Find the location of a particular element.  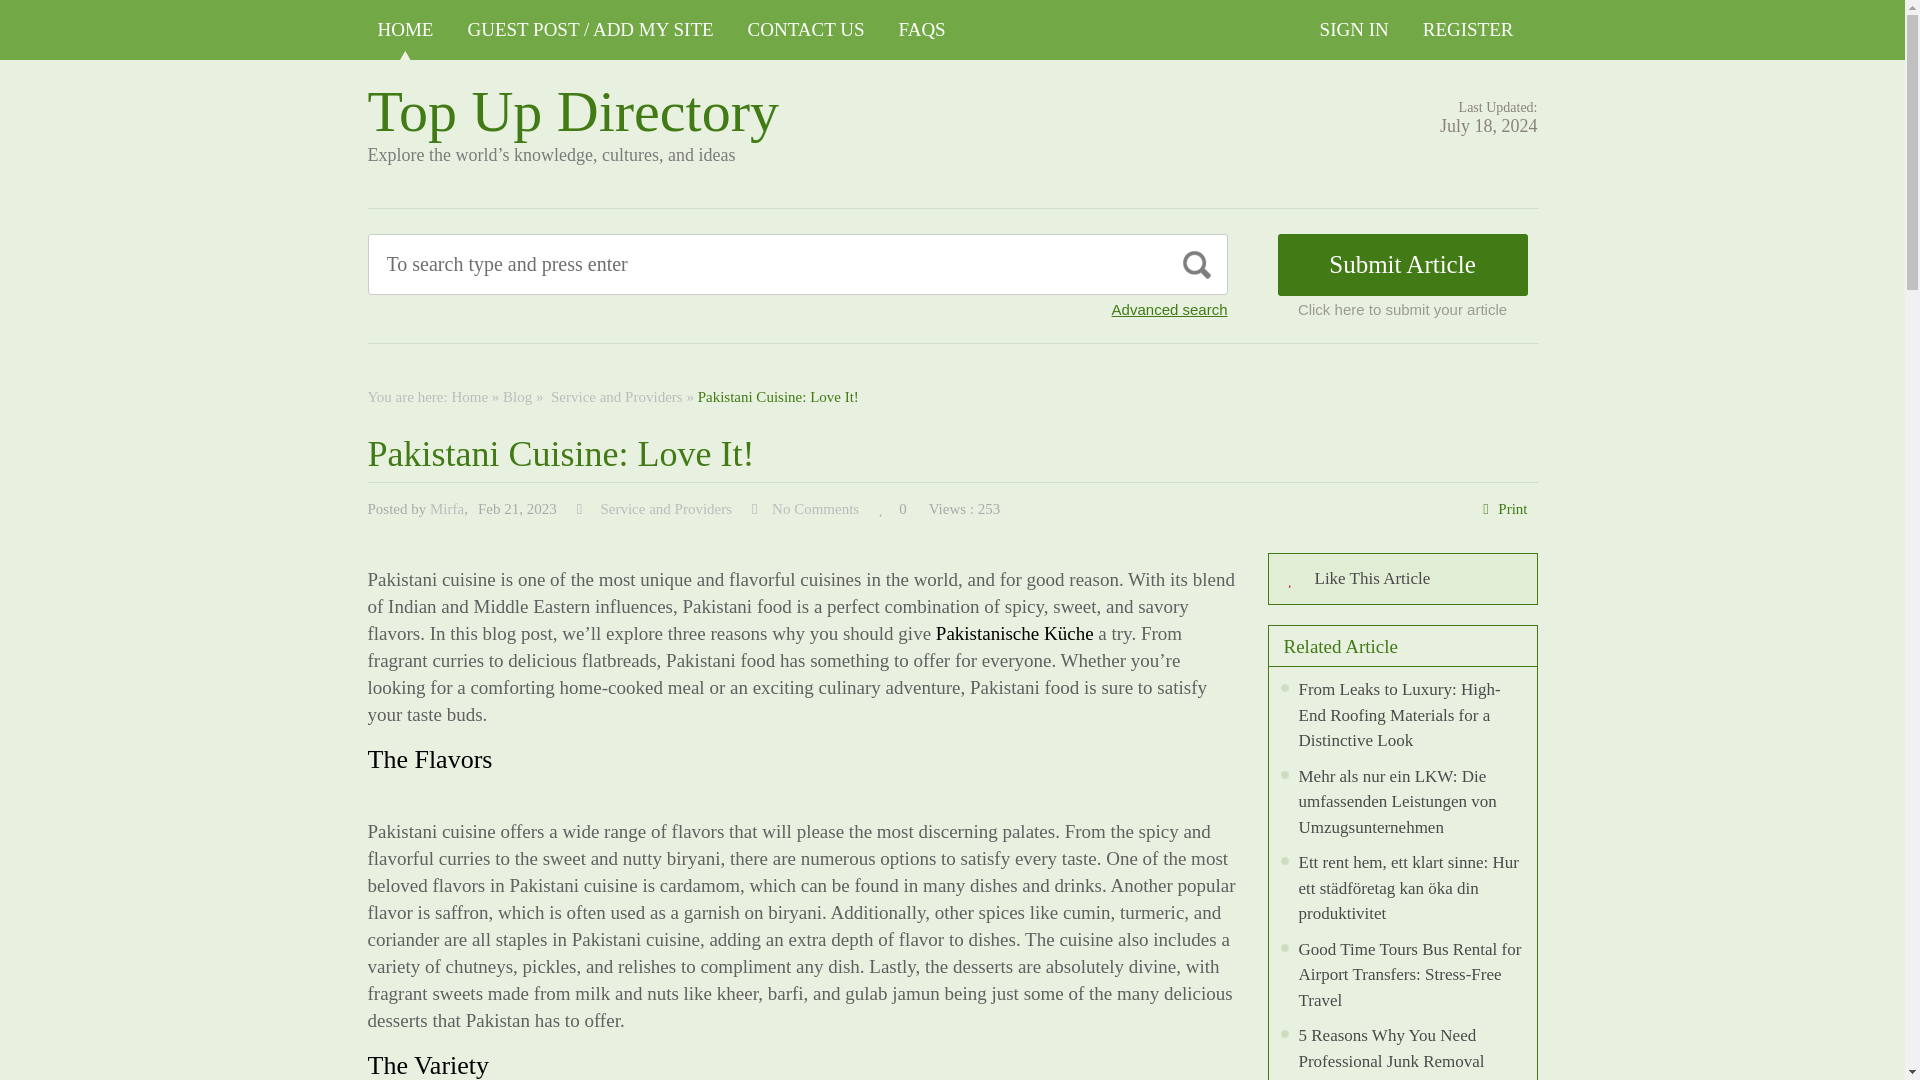

FAQS is located at coordinates (922, 30).